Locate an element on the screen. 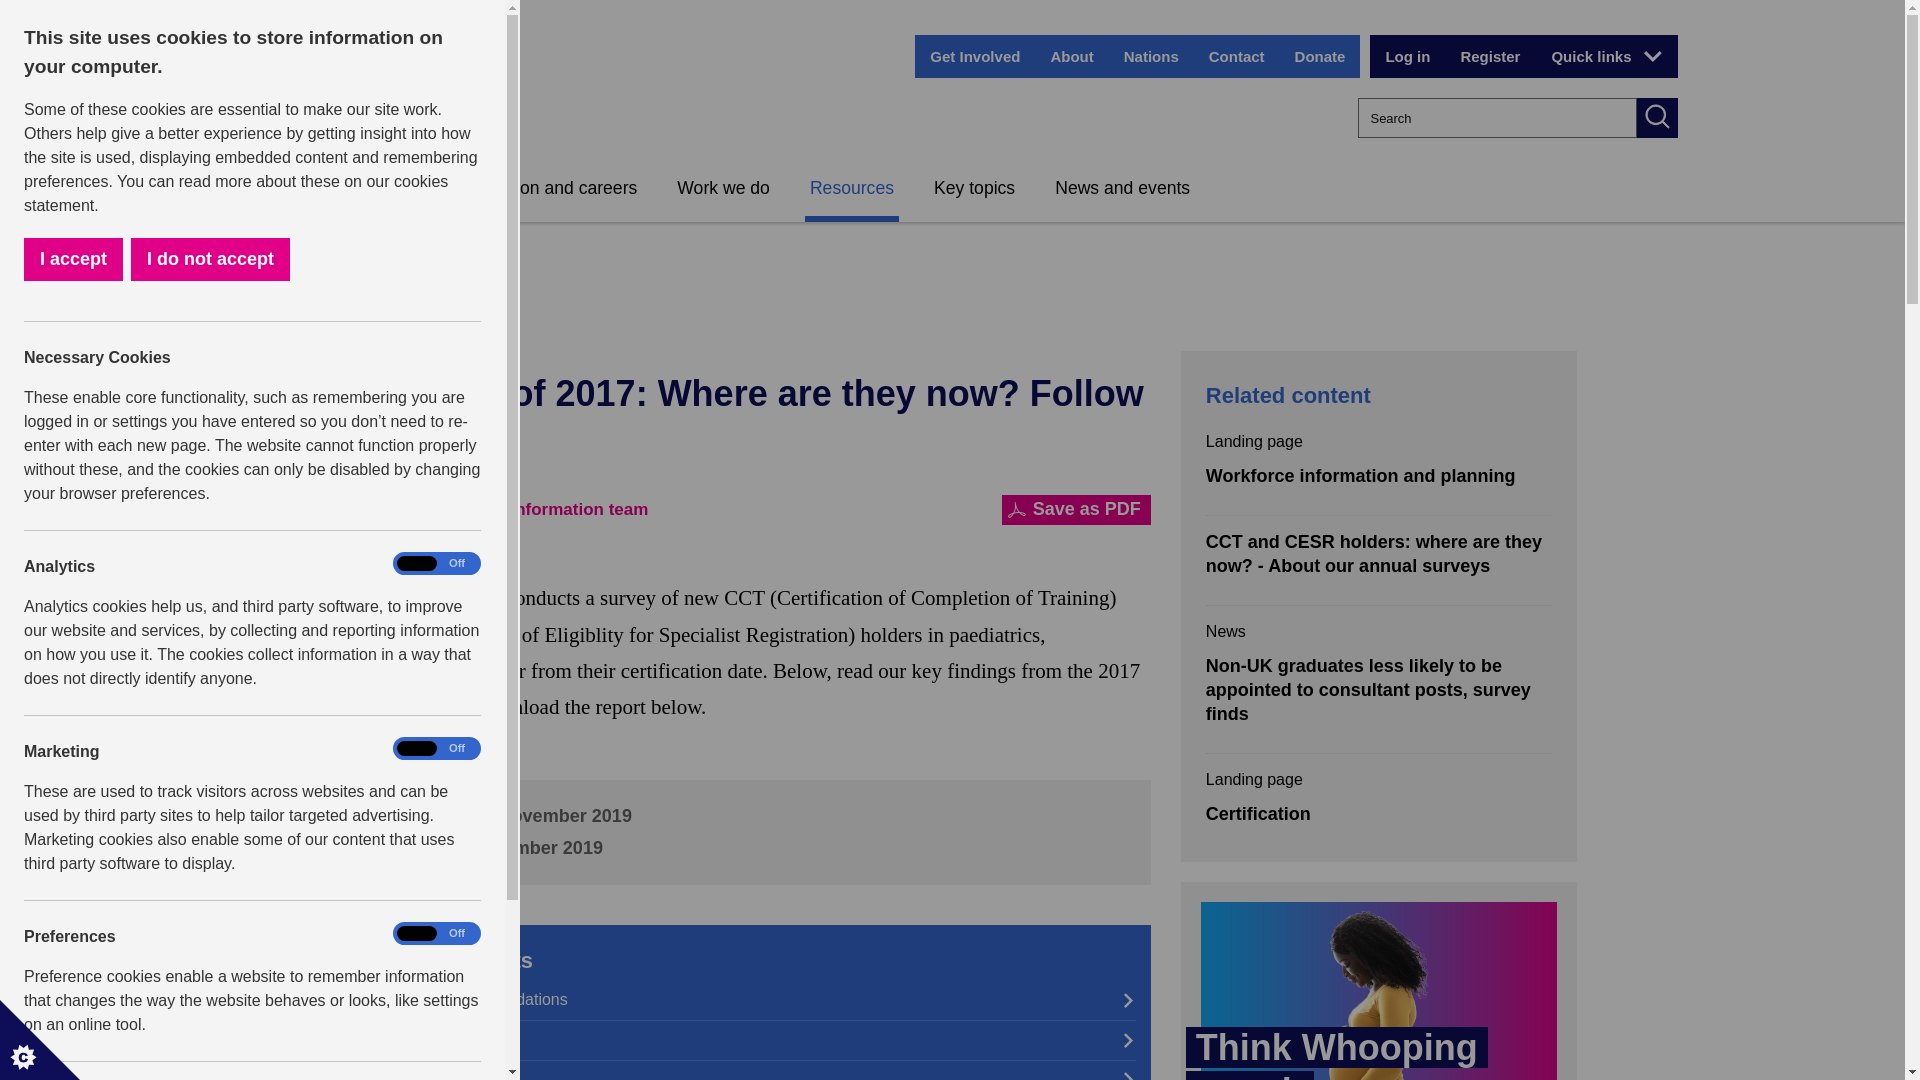  Summary is located at coordinates (738, 1040).